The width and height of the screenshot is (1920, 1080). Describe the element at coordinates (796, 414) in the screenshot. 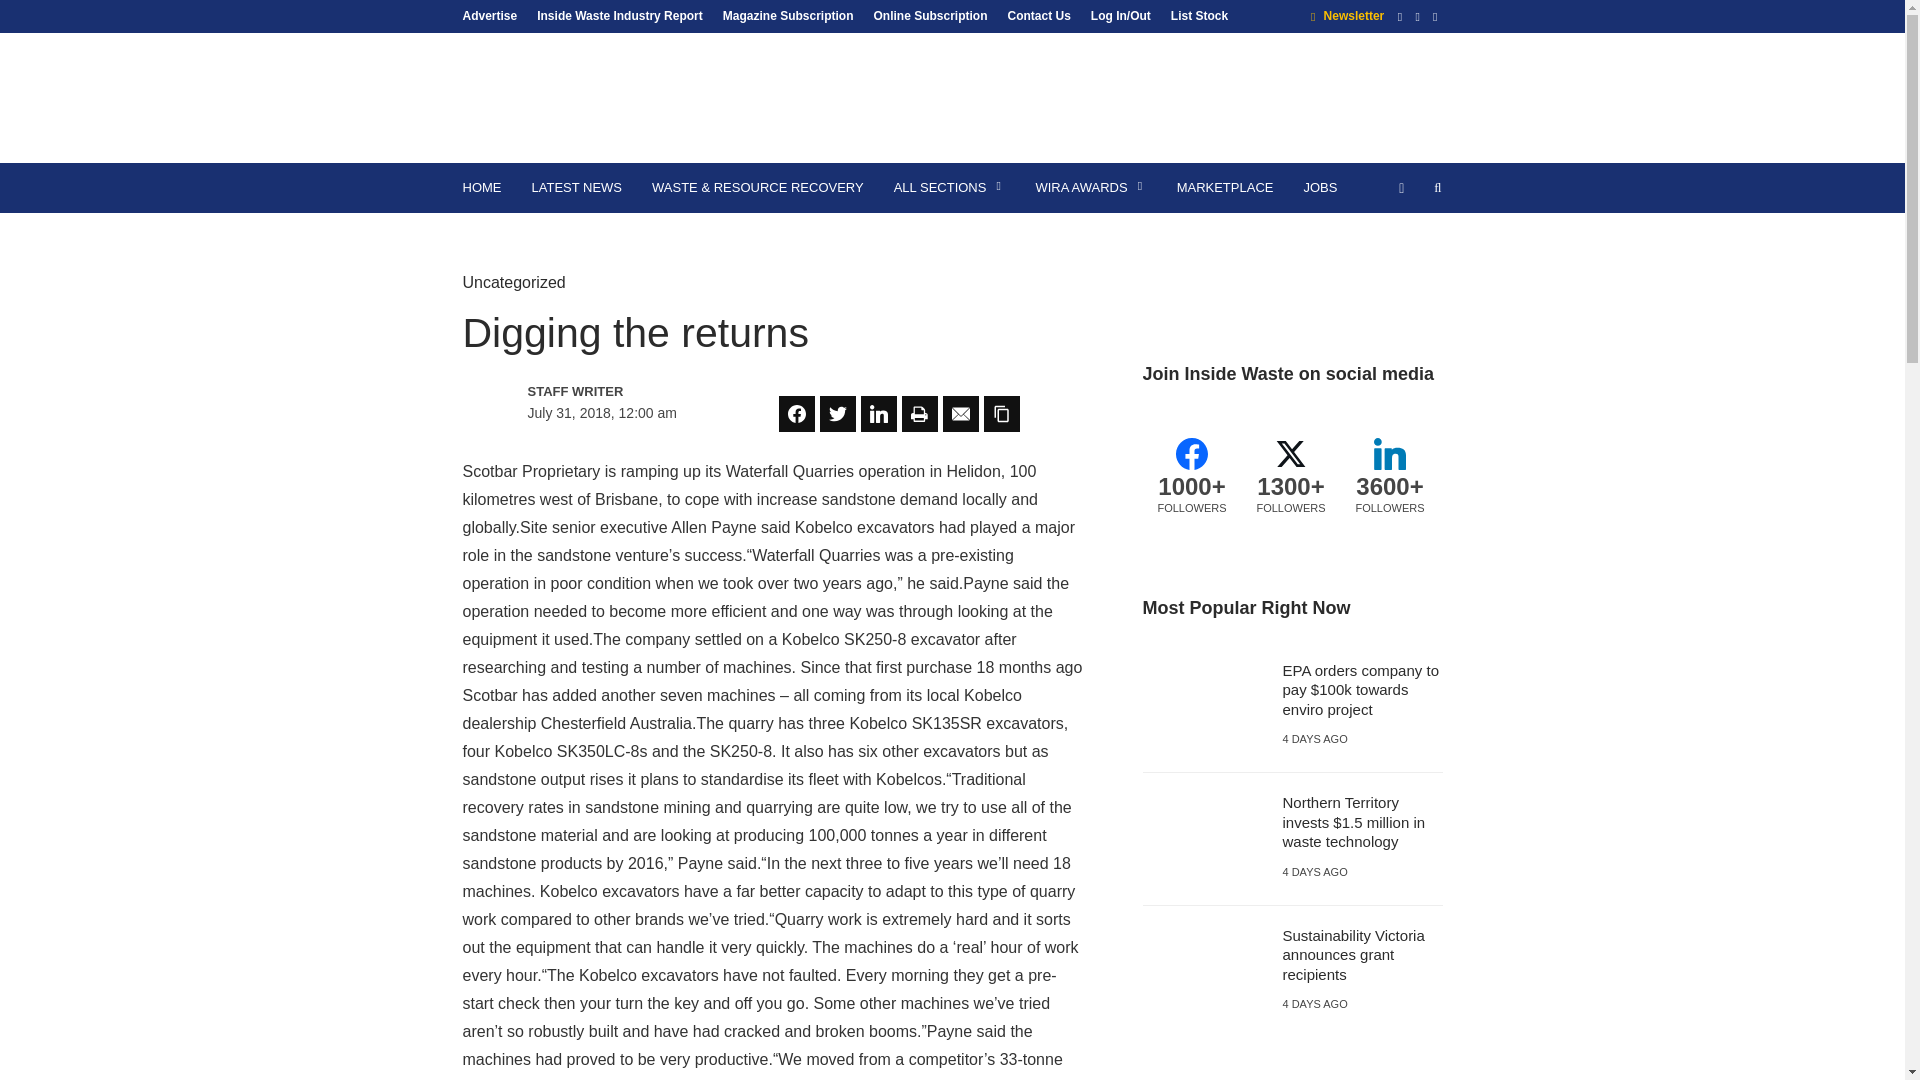

I see `Share on Facebook` at that location.